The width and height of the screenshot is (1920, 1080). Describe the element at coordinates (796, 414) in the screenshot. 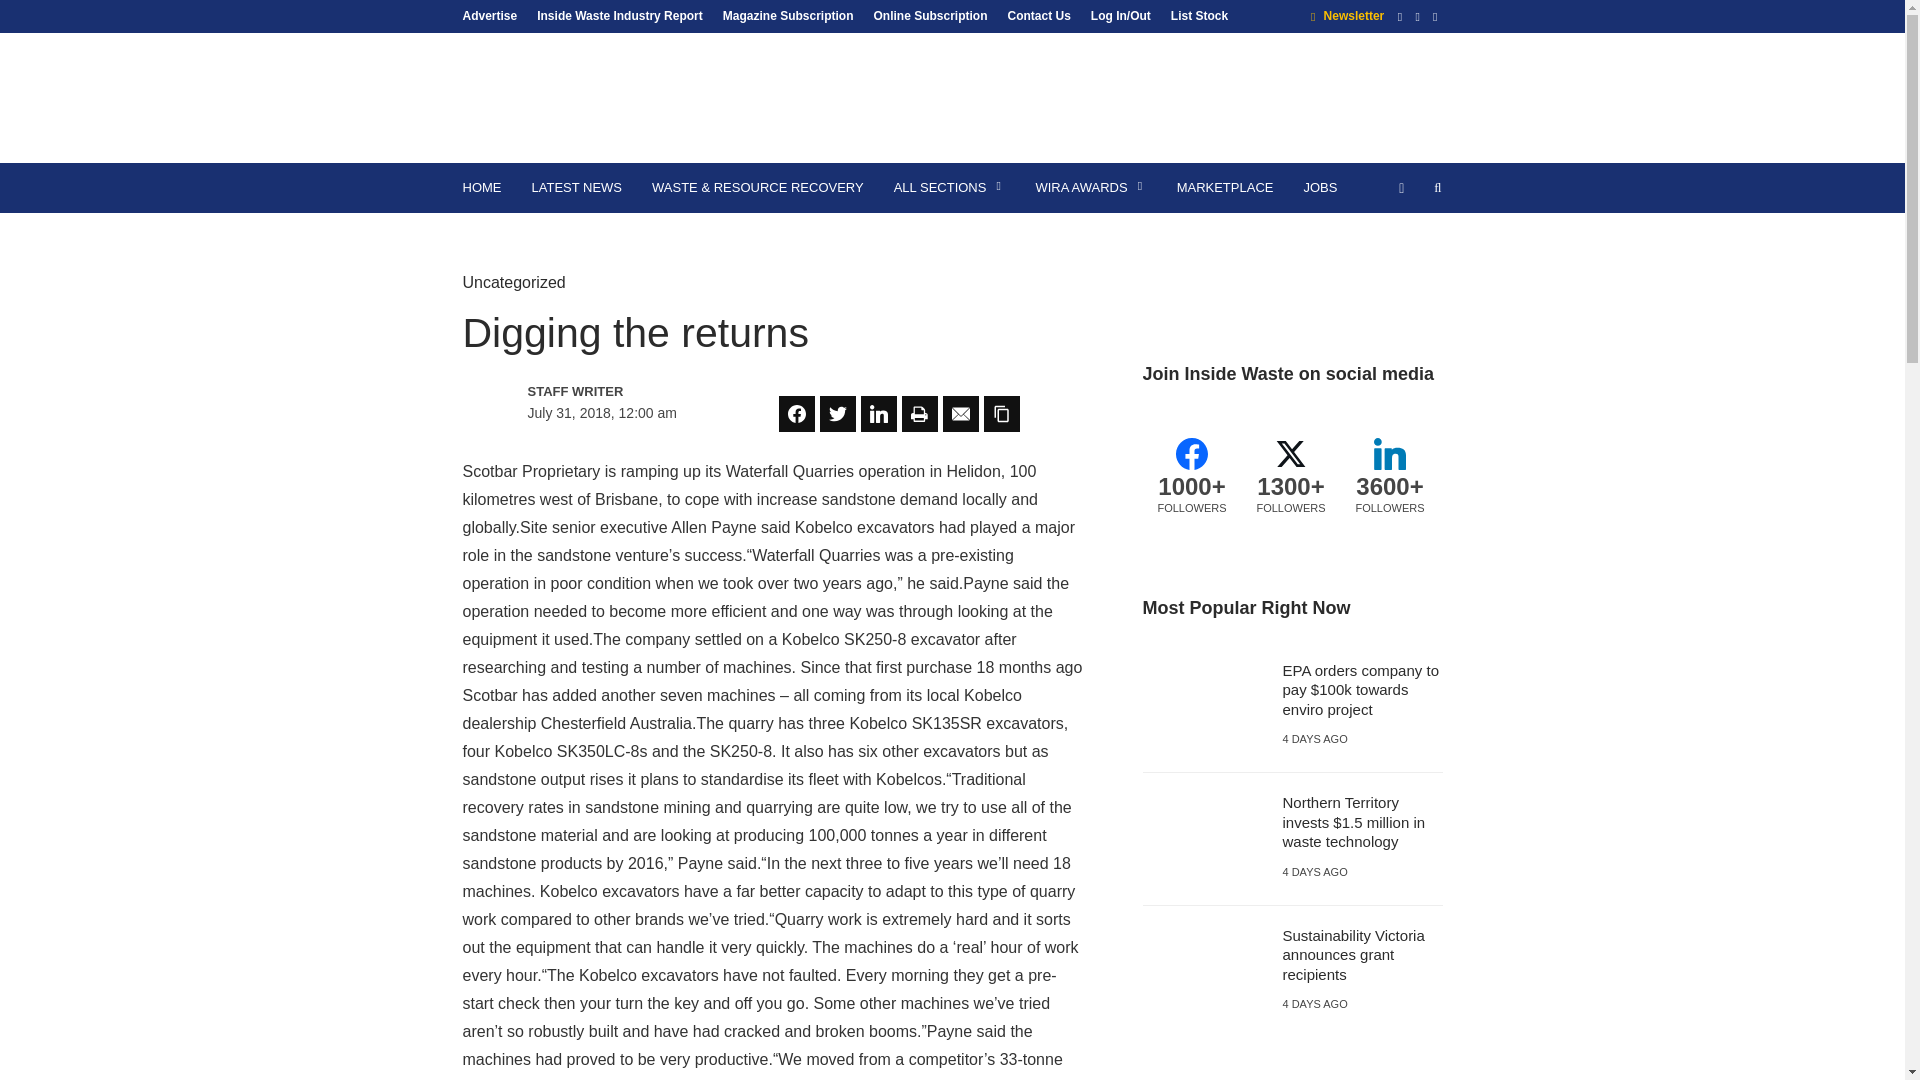

I see `Share on Facebook` at that location.